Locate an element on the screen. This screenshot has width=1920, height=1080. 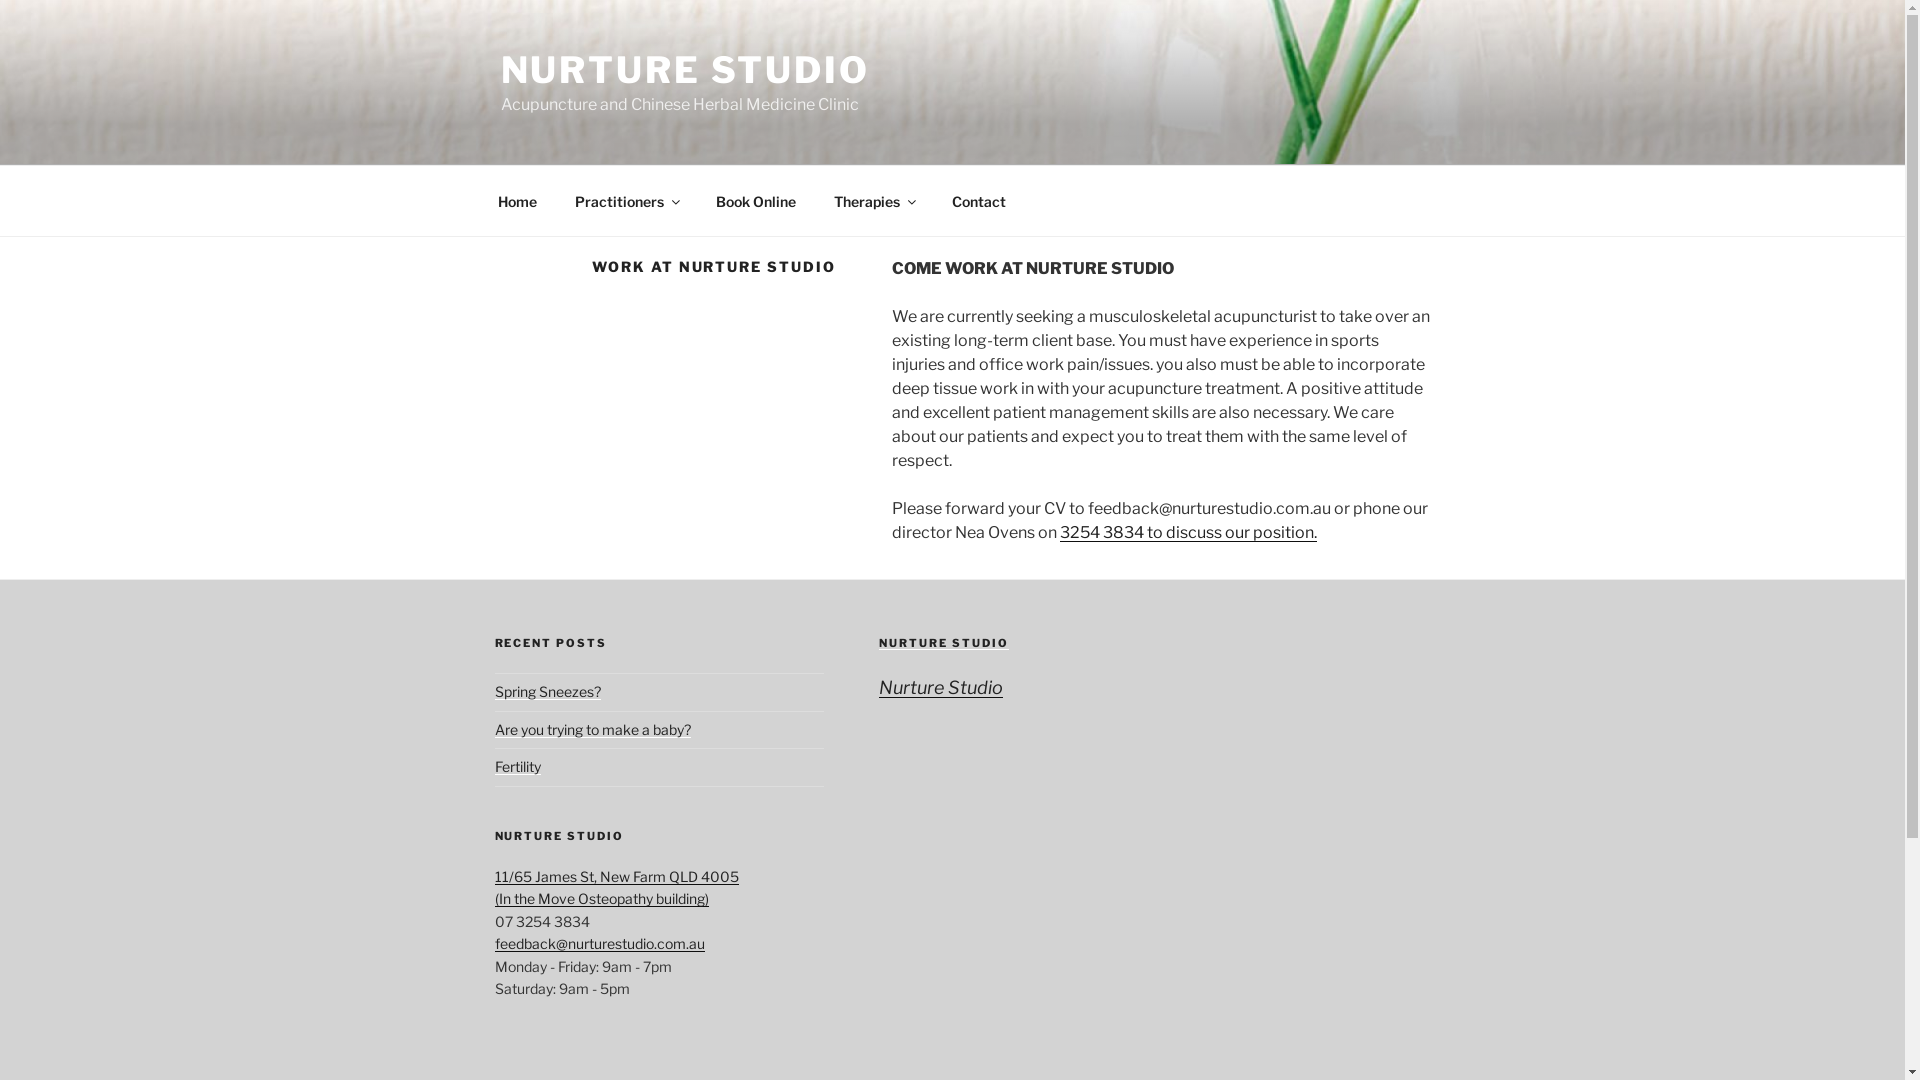
3254 3834 to discuss our position. is located at coordinates (1188, 532).